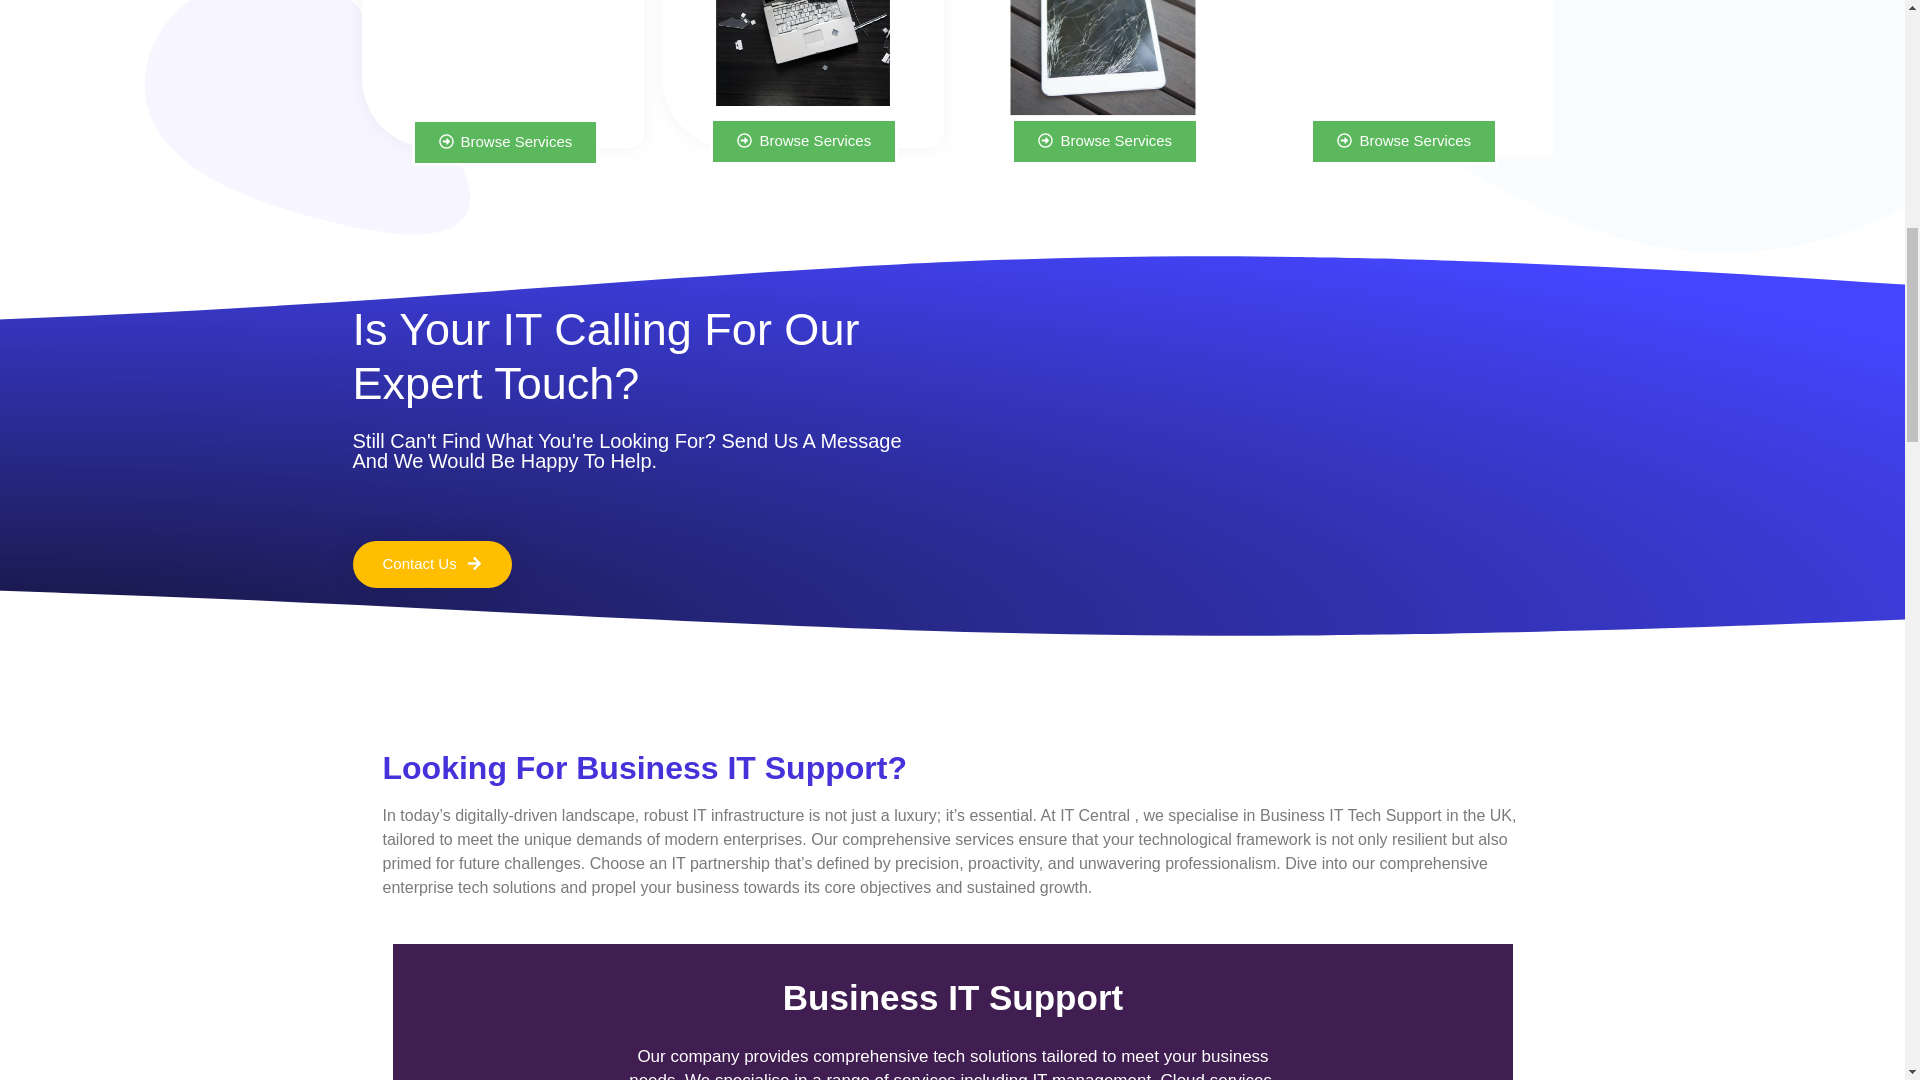 The image size is (1920, 1080). Describe the element at coordinates (506, 142) in the screenshot. I see `Browse Services` at that location.